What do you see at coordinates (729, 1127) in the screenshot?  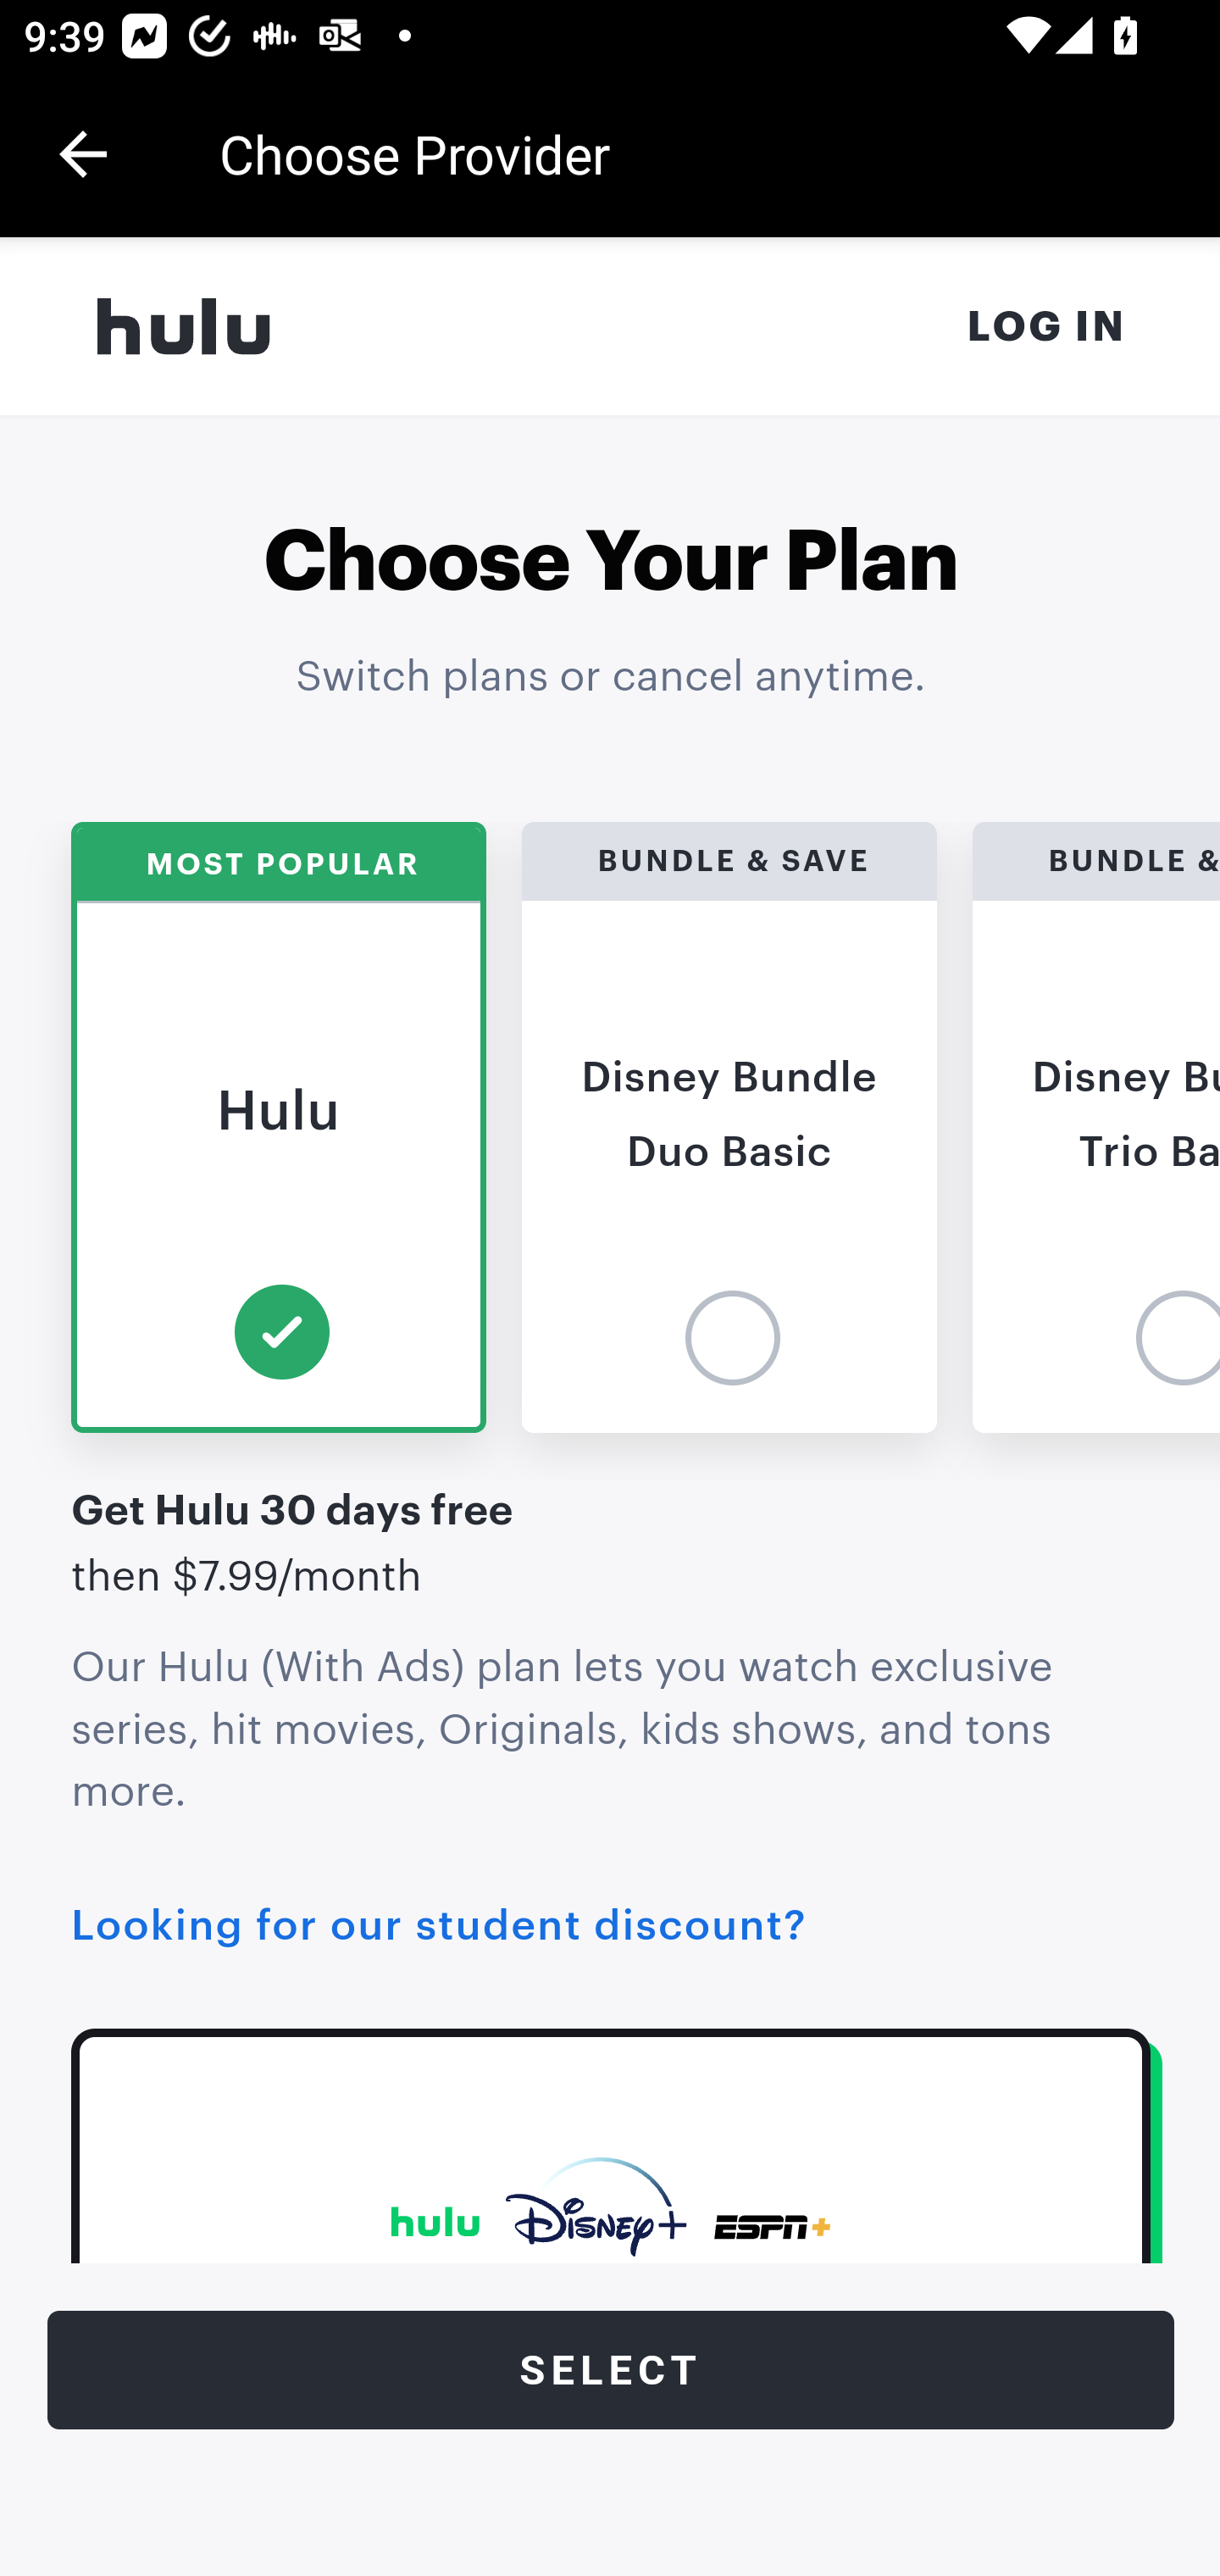 I see `BUNDLE & SAVE Disney Bundle Duo Basic` at bounding box center [729, 1127].